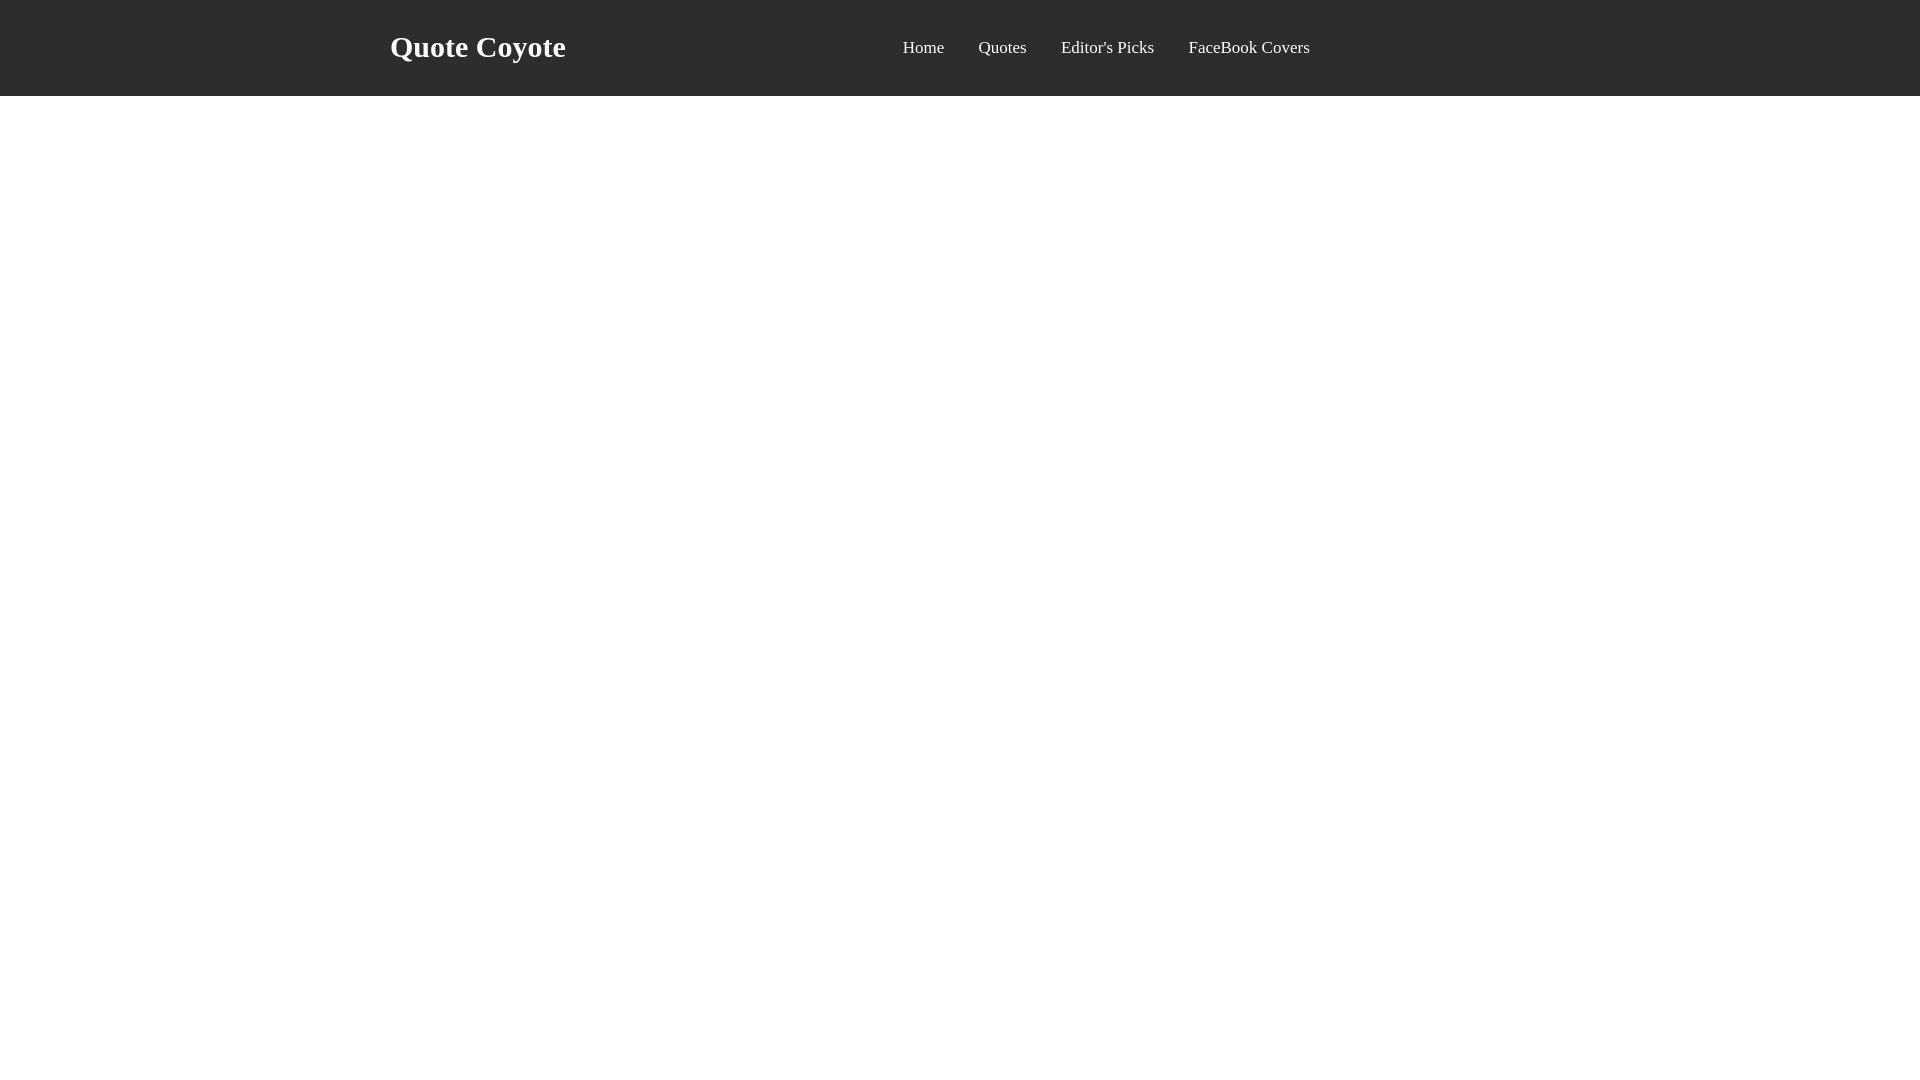  I want to click on Editor's Picks, so click(1108, 48).